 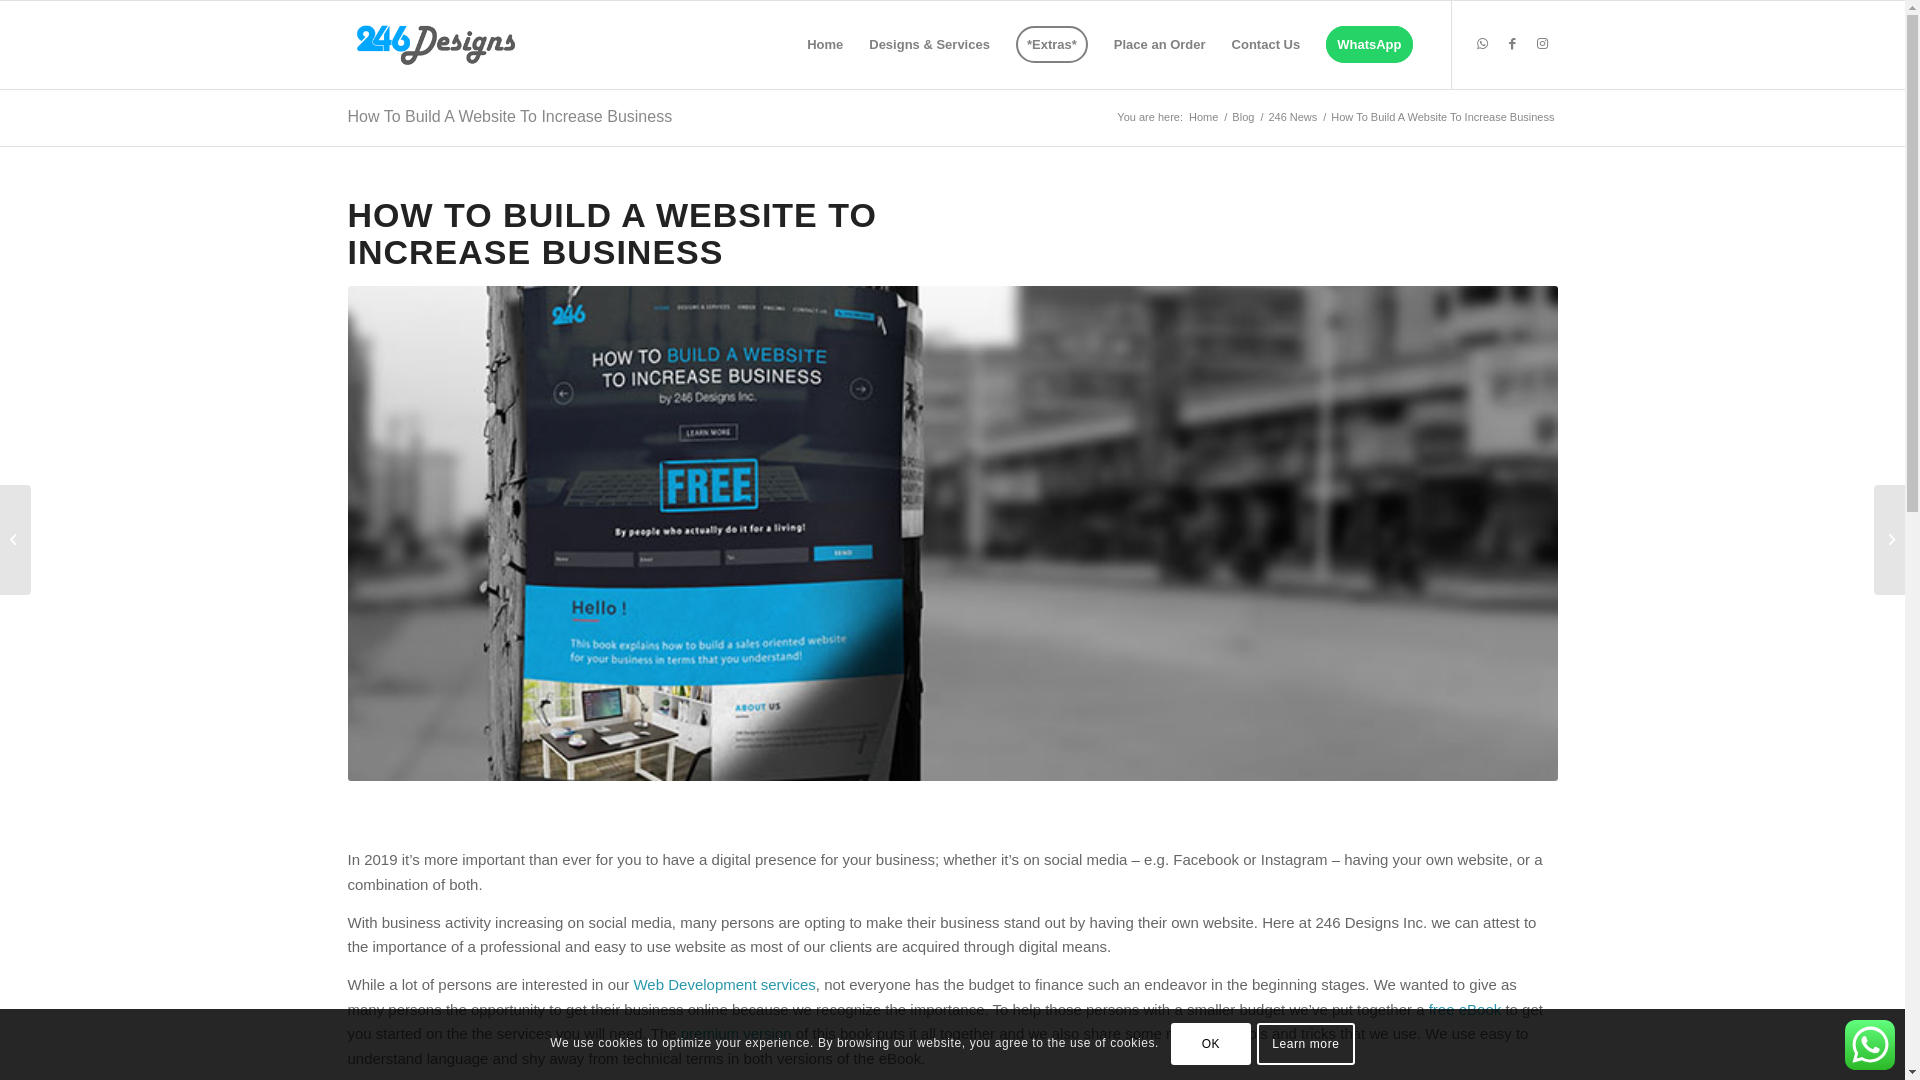 I want to click on OK, so click(x=1211, y=1044).